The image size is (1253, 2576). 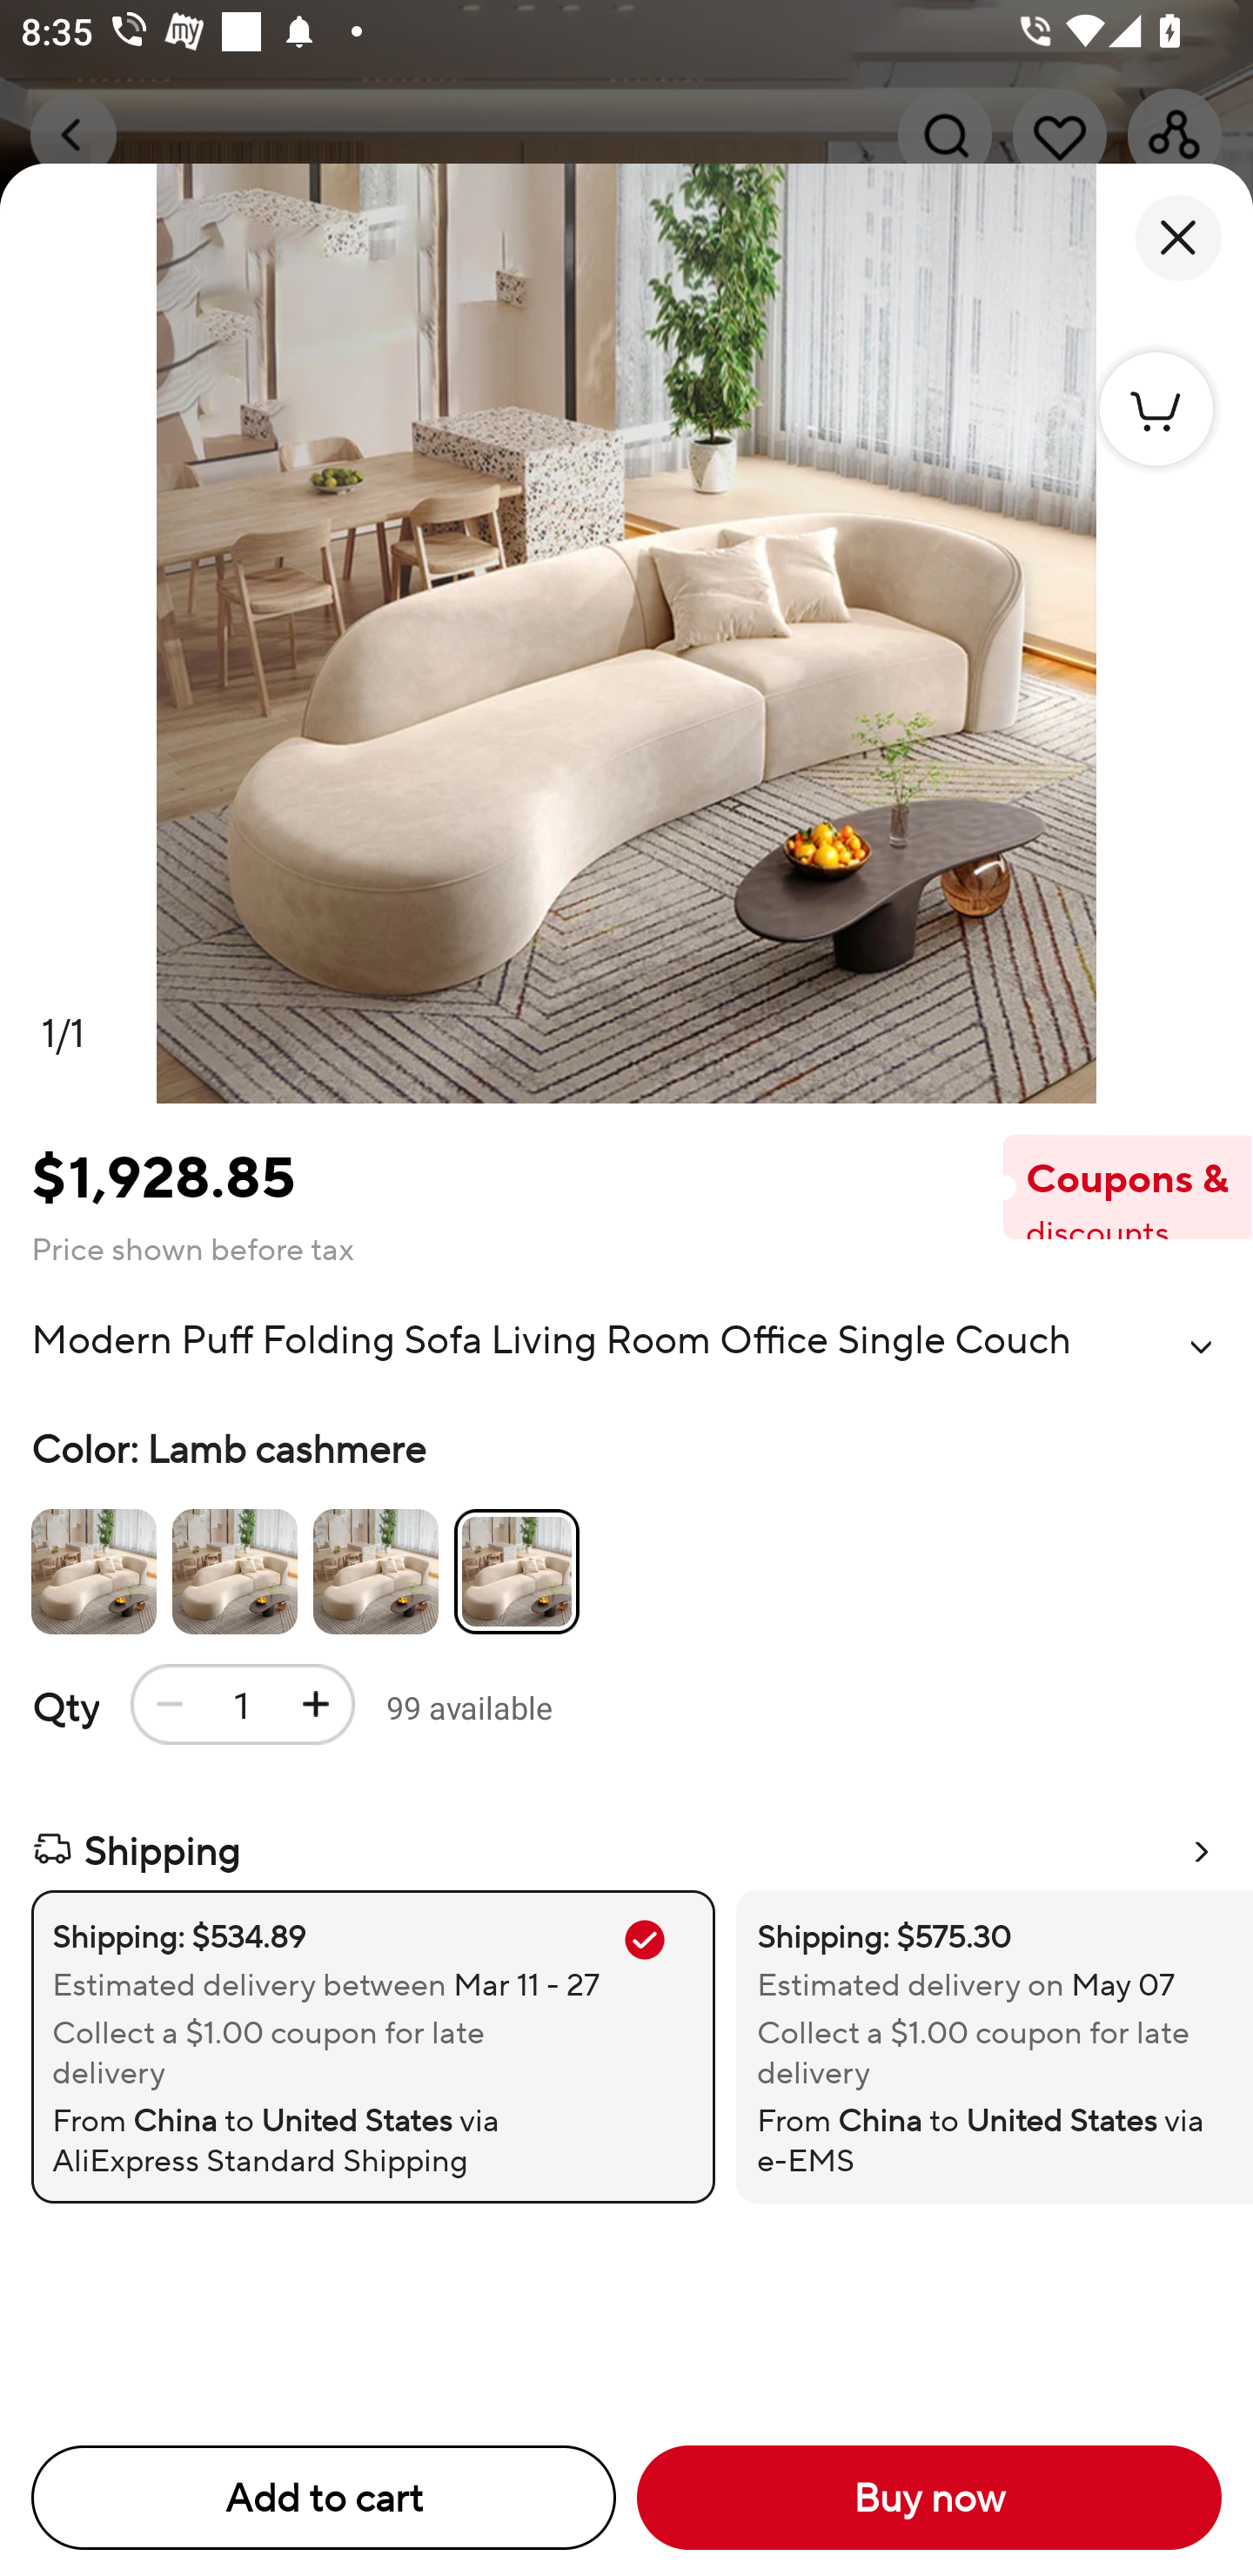 I want to click on Buy now, so click(x=929, y=2498).